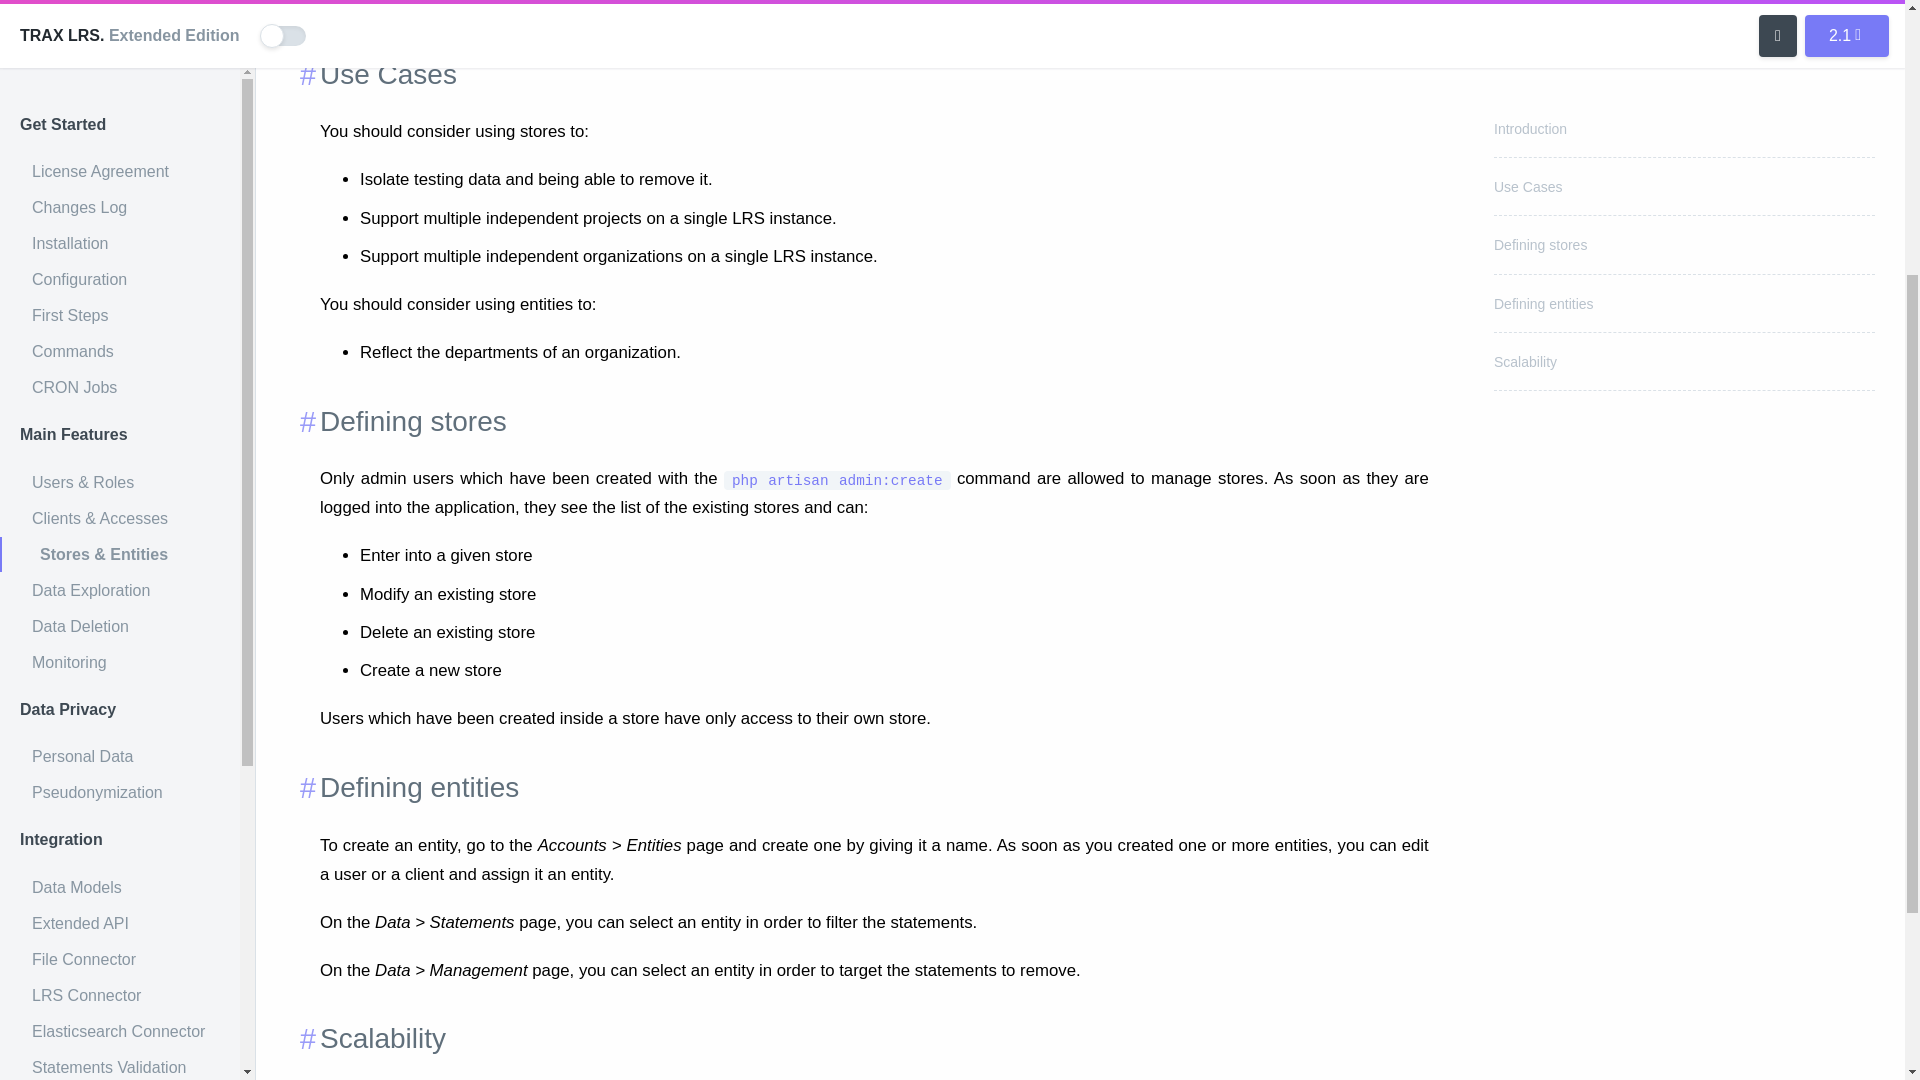 The width and height of the screenshot is (1920, 1080). What do you see at coordinates (120, 554) in the screenshot?
I see `LRS Connector` at bounding box center [120, 554].